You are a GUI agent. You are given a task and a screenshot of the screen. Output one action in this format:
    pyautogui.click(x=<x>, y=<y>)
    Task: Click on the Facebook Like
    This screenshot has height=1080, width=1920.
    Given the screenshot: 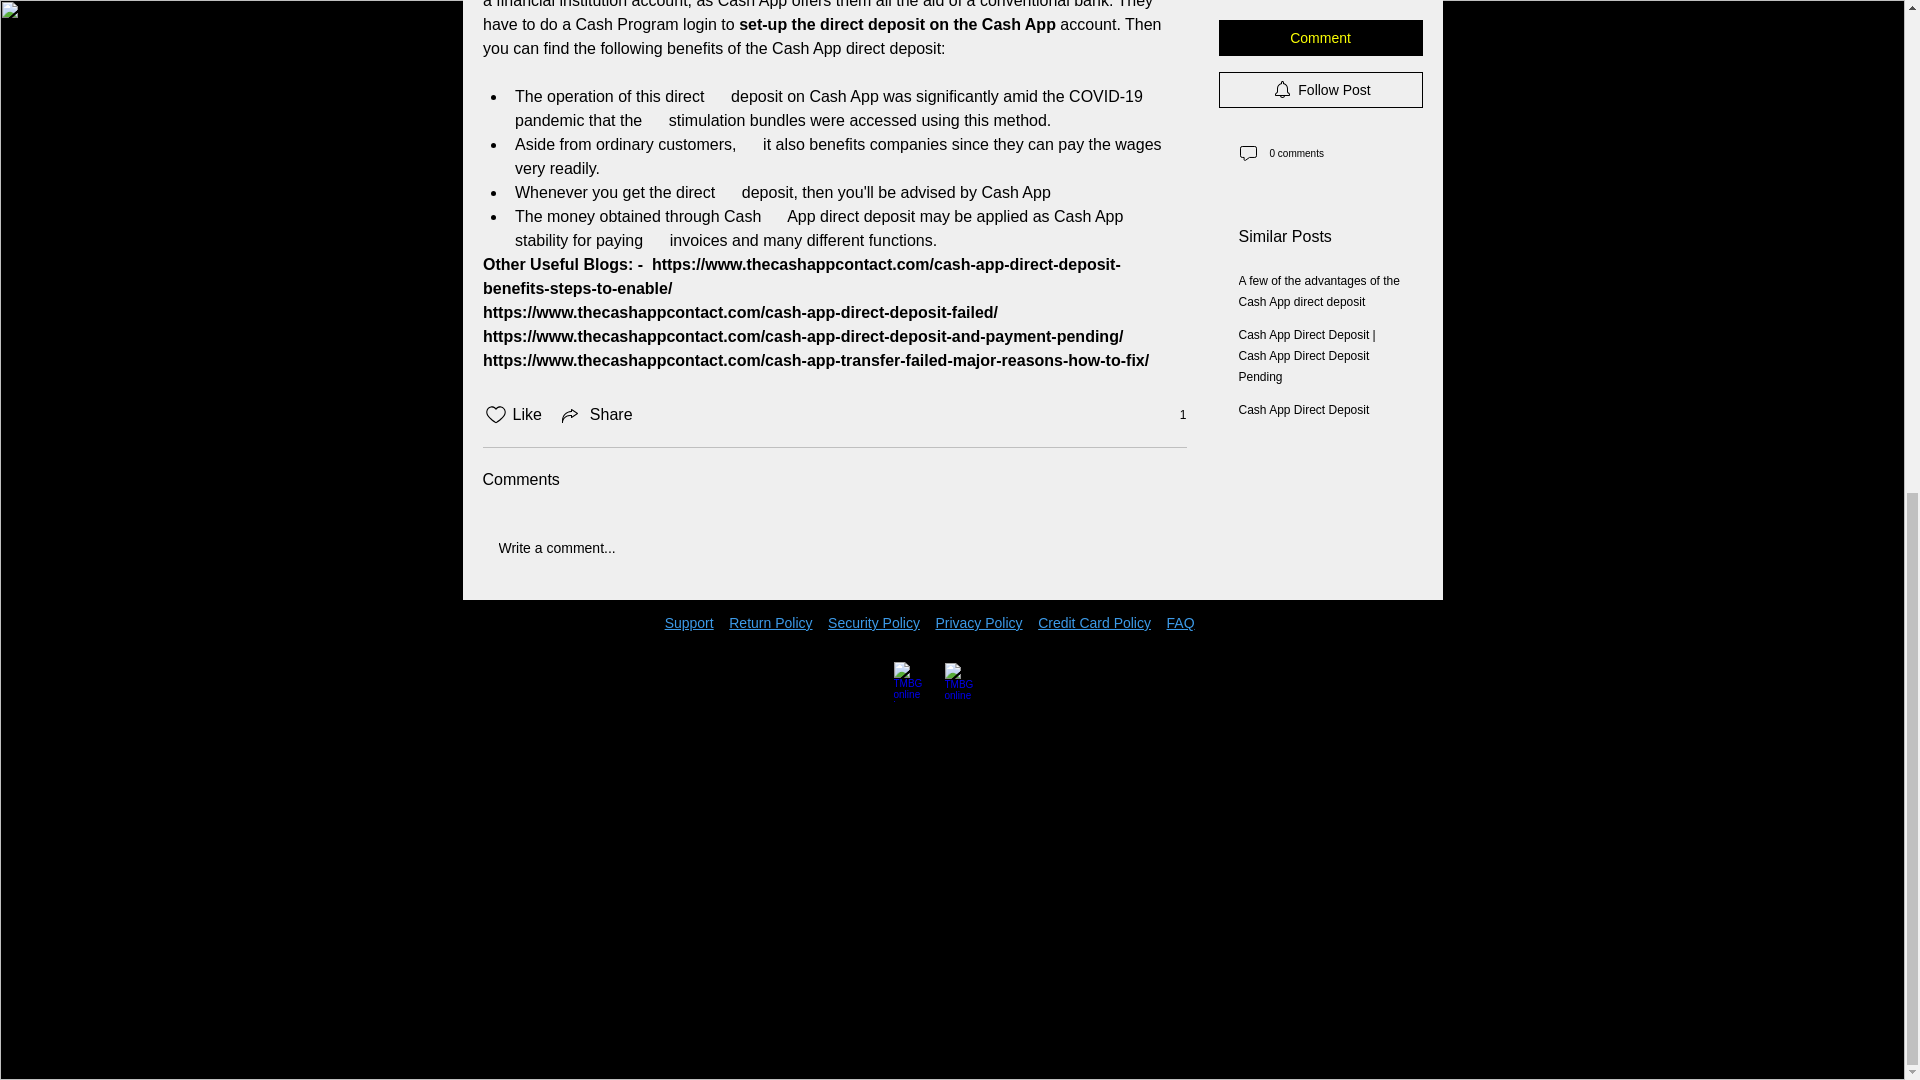 What is the action you would take?
    pyautogui.click(x=526, y=652)
    